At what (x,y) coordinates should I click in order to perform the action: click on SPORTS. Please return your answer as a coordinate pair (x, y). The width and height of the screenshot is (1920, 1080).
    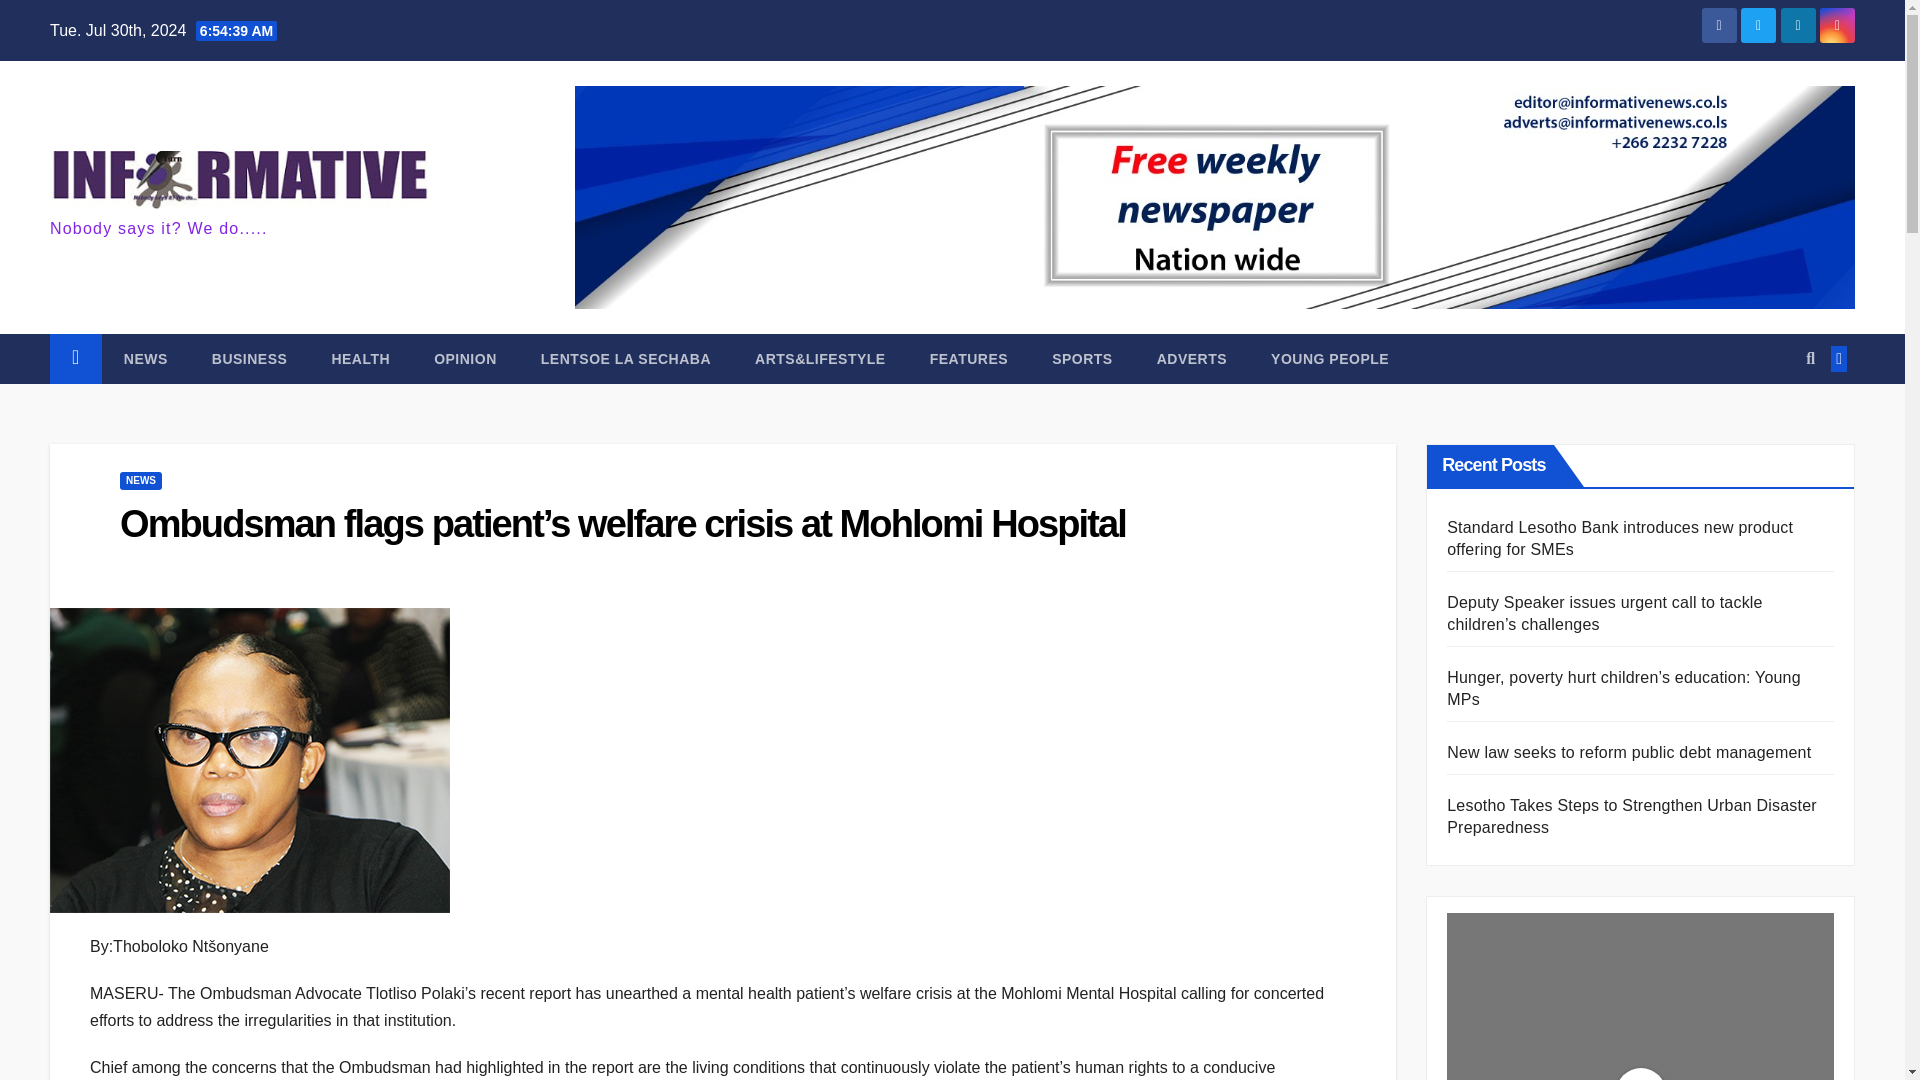
    Looking at the image, I should click on (1082, 358).